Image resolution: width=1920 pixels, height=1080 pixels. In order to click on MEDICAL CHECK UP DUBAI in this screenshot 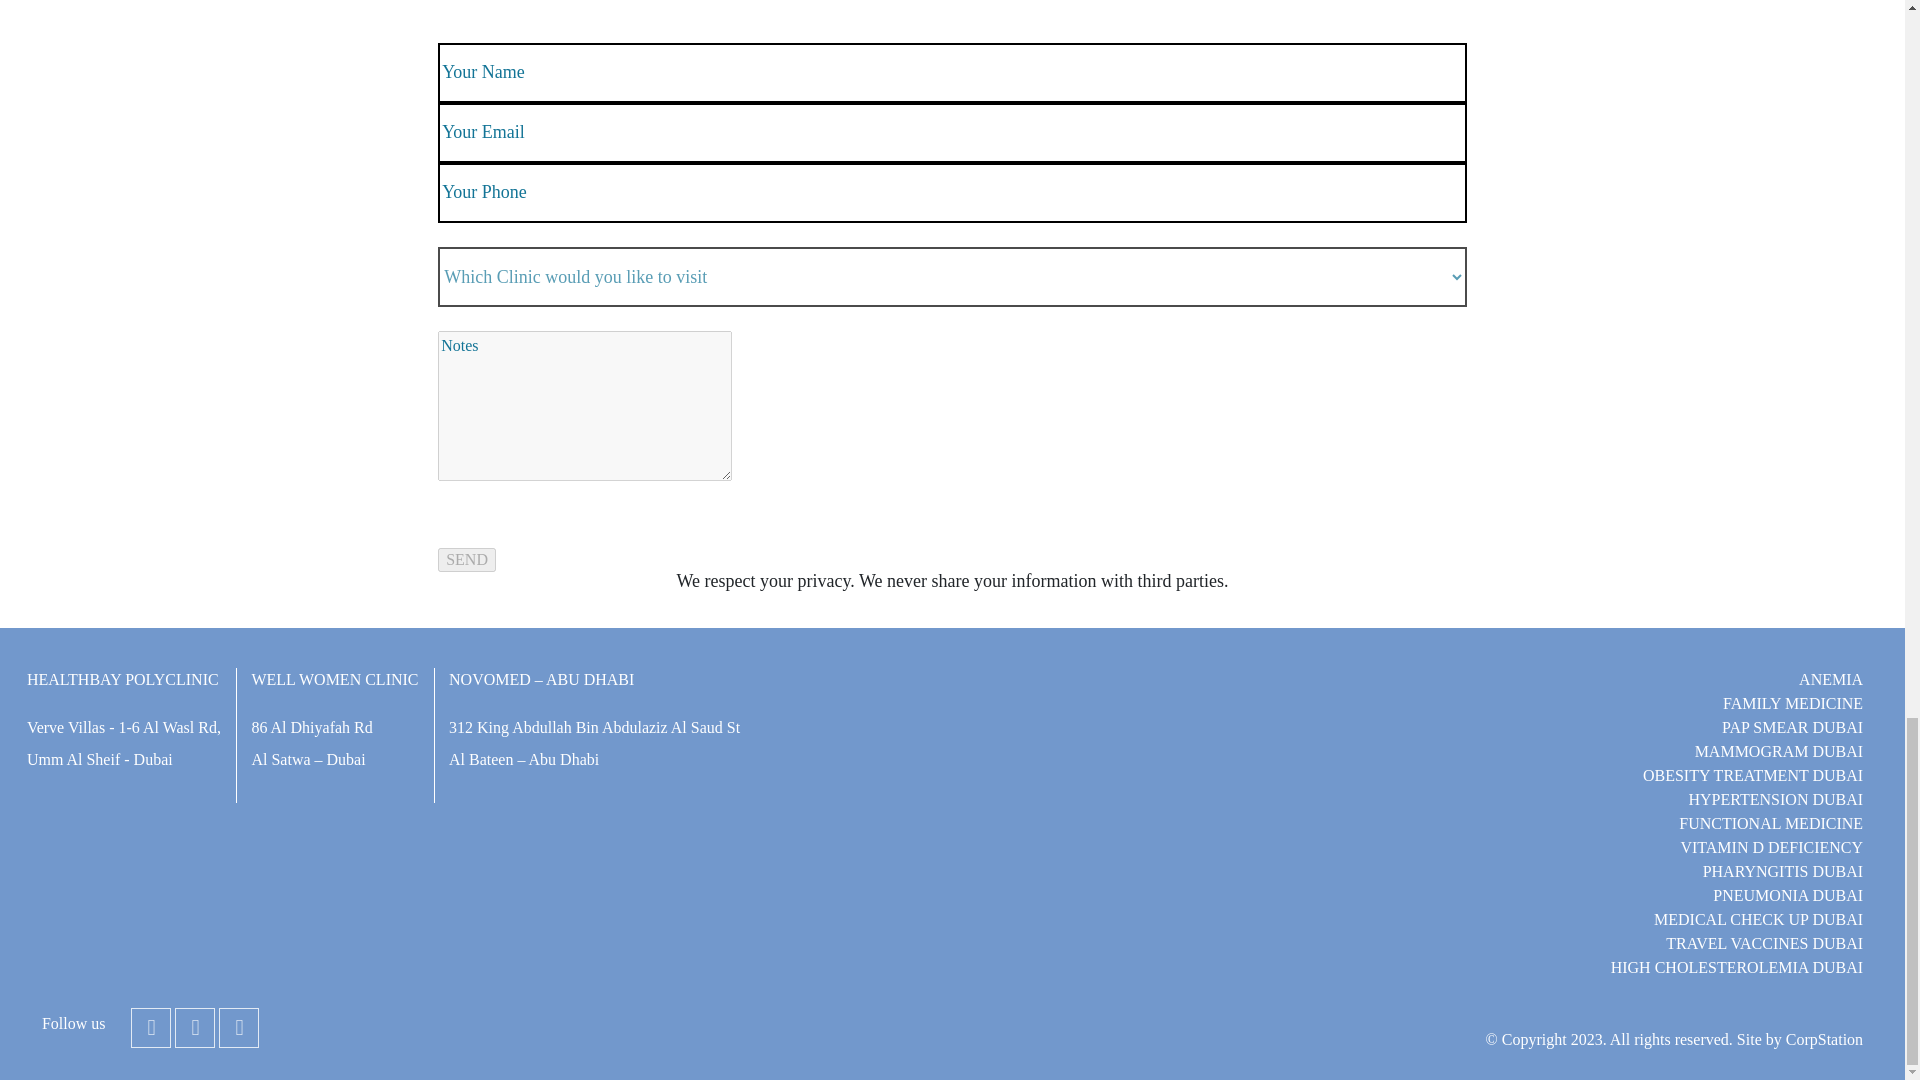, I will do `click(1758, 919)`.